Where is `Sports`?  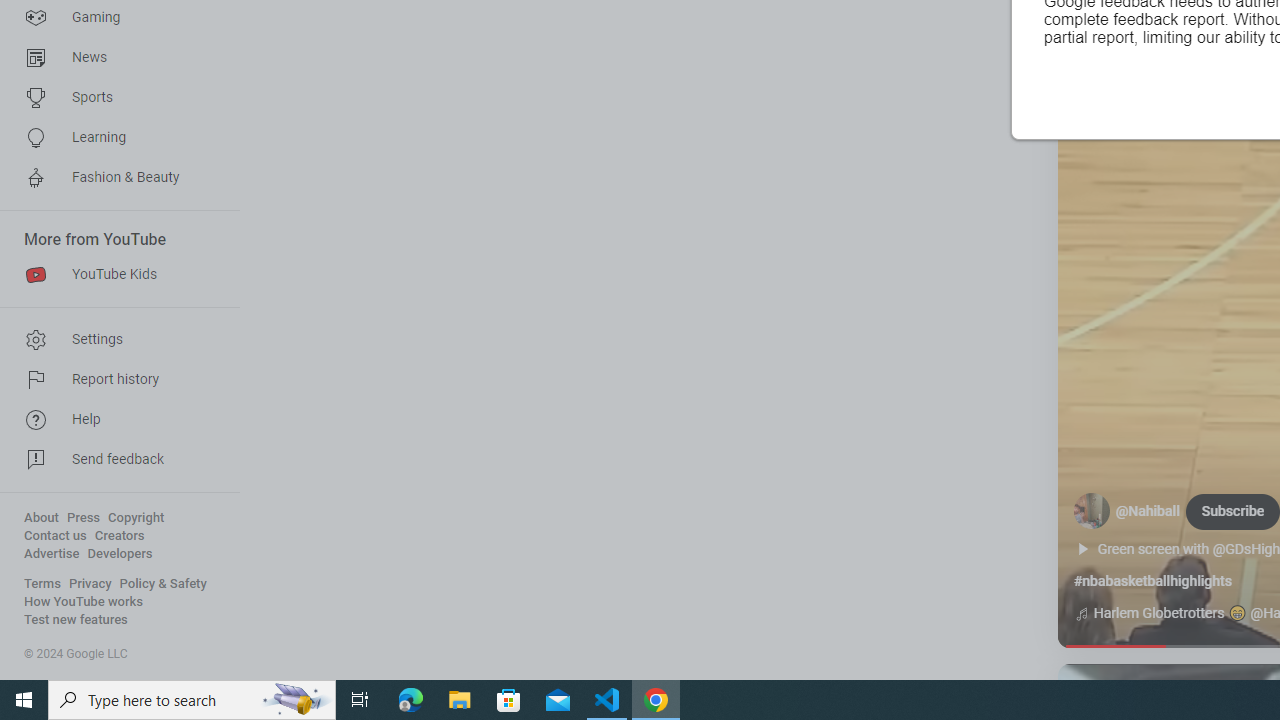 Sports is located at coordinates (114, 98).